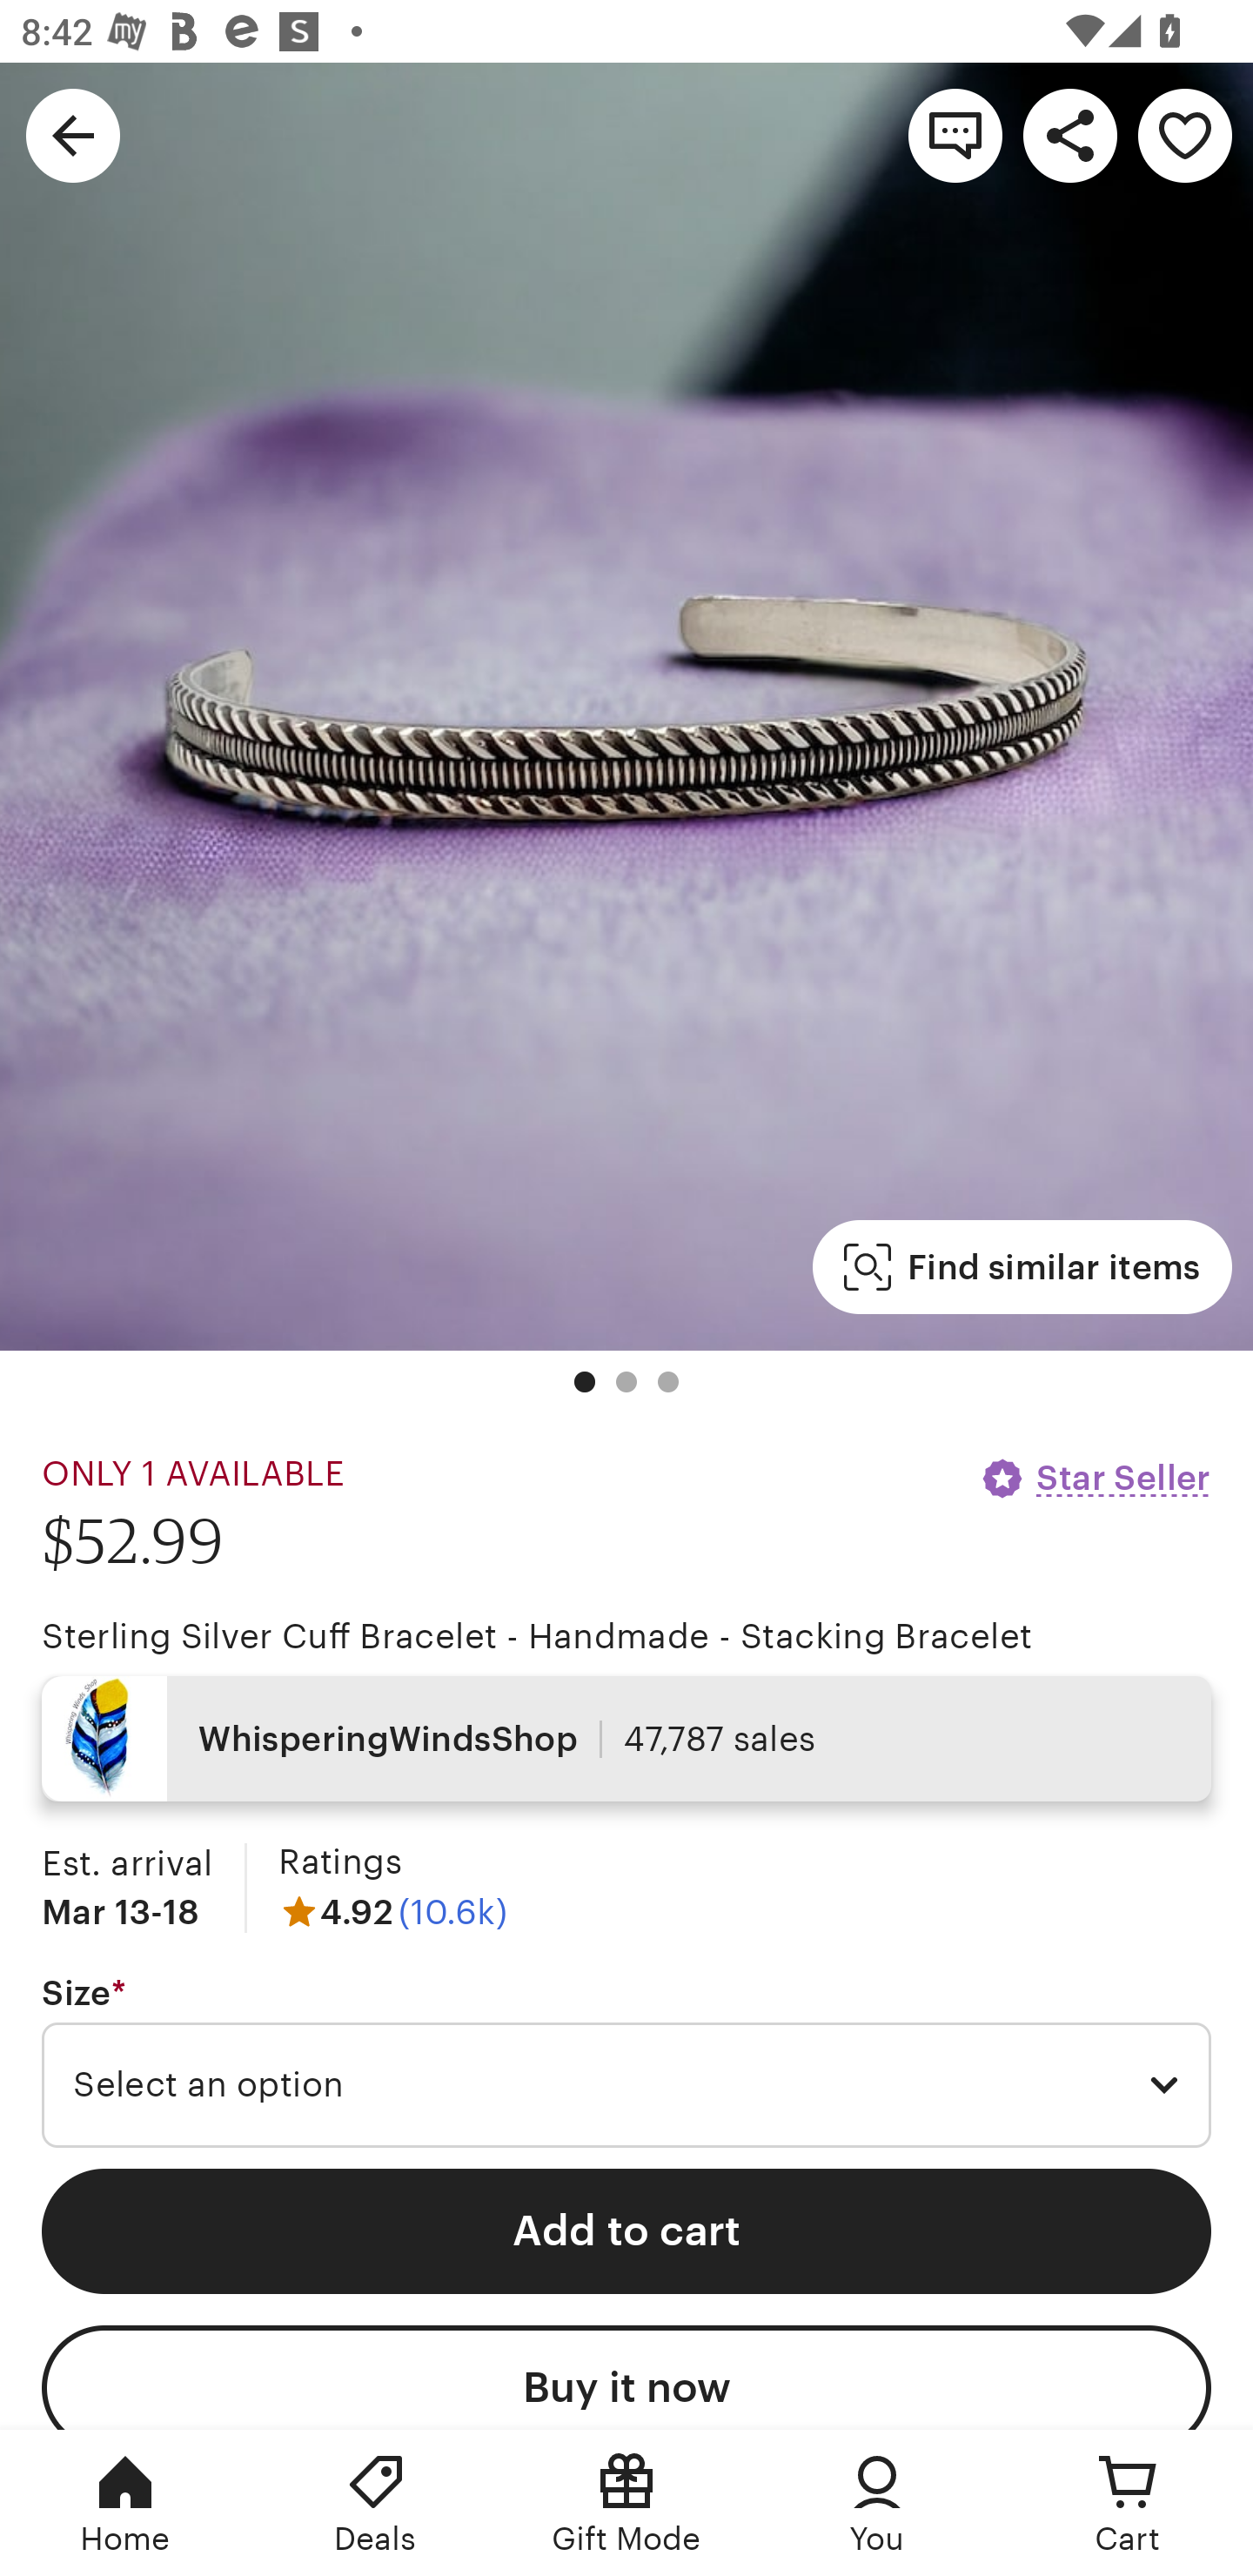  Describe the element at coordinates (376, 2503) in the screenshot. I see `Deals` at that location.